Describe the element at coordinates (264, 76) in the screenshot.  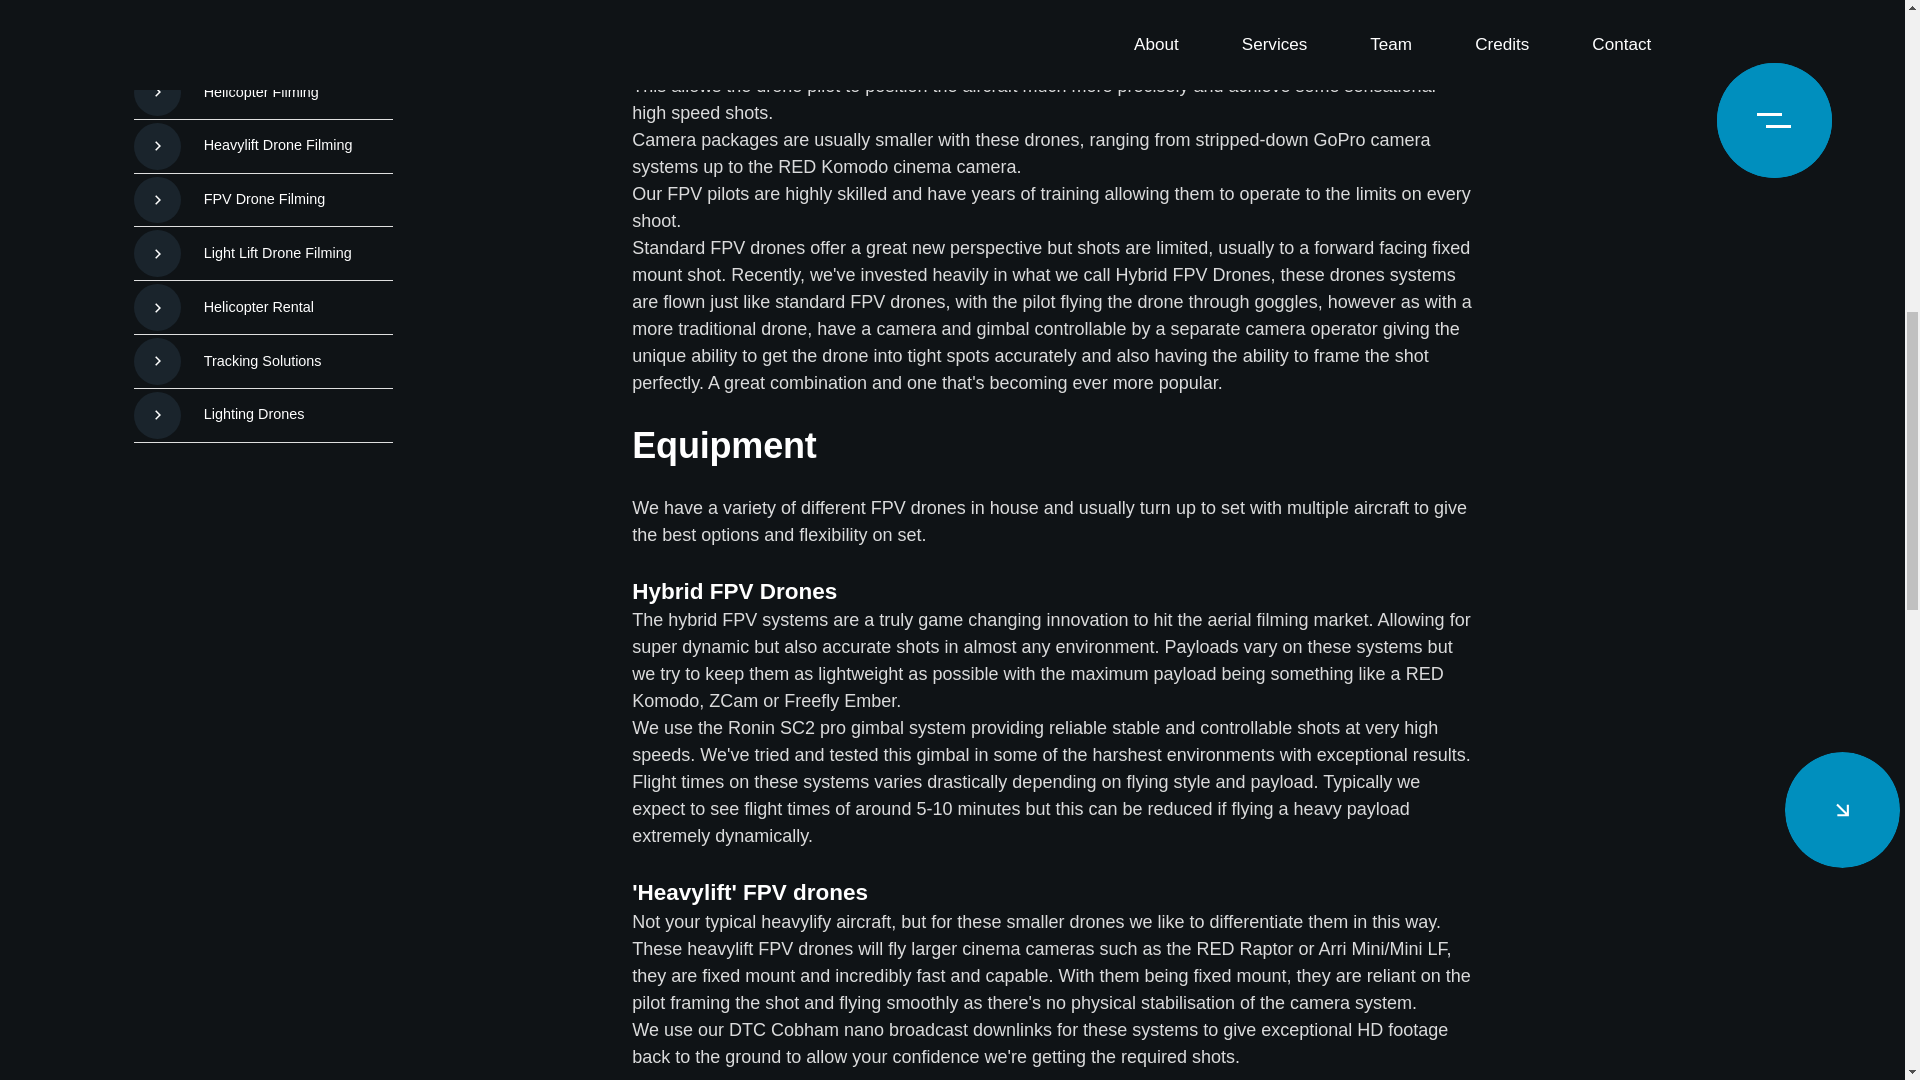
I see `Light Lift Drone Filming` at that location.